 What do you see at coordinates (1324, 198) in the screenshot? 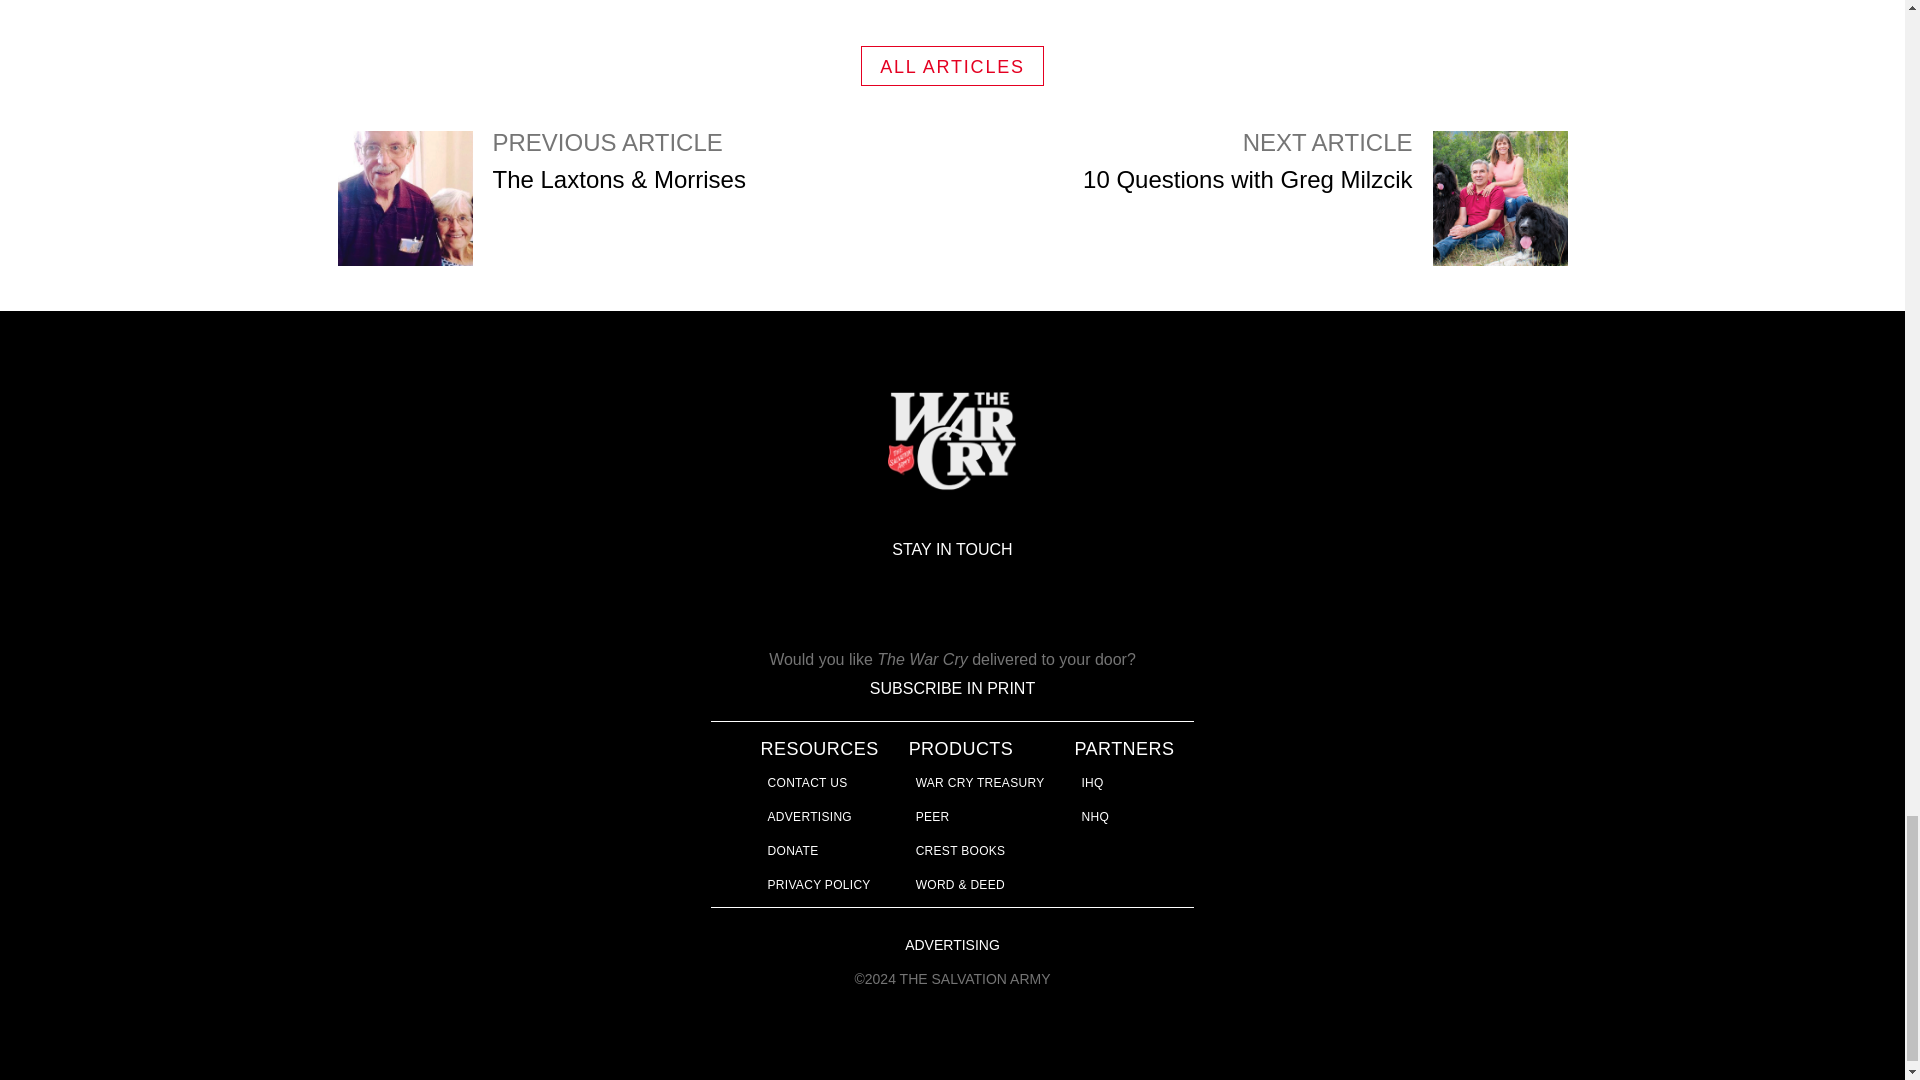
I see `ADVERTISING` at bounding box center [1324, 198].